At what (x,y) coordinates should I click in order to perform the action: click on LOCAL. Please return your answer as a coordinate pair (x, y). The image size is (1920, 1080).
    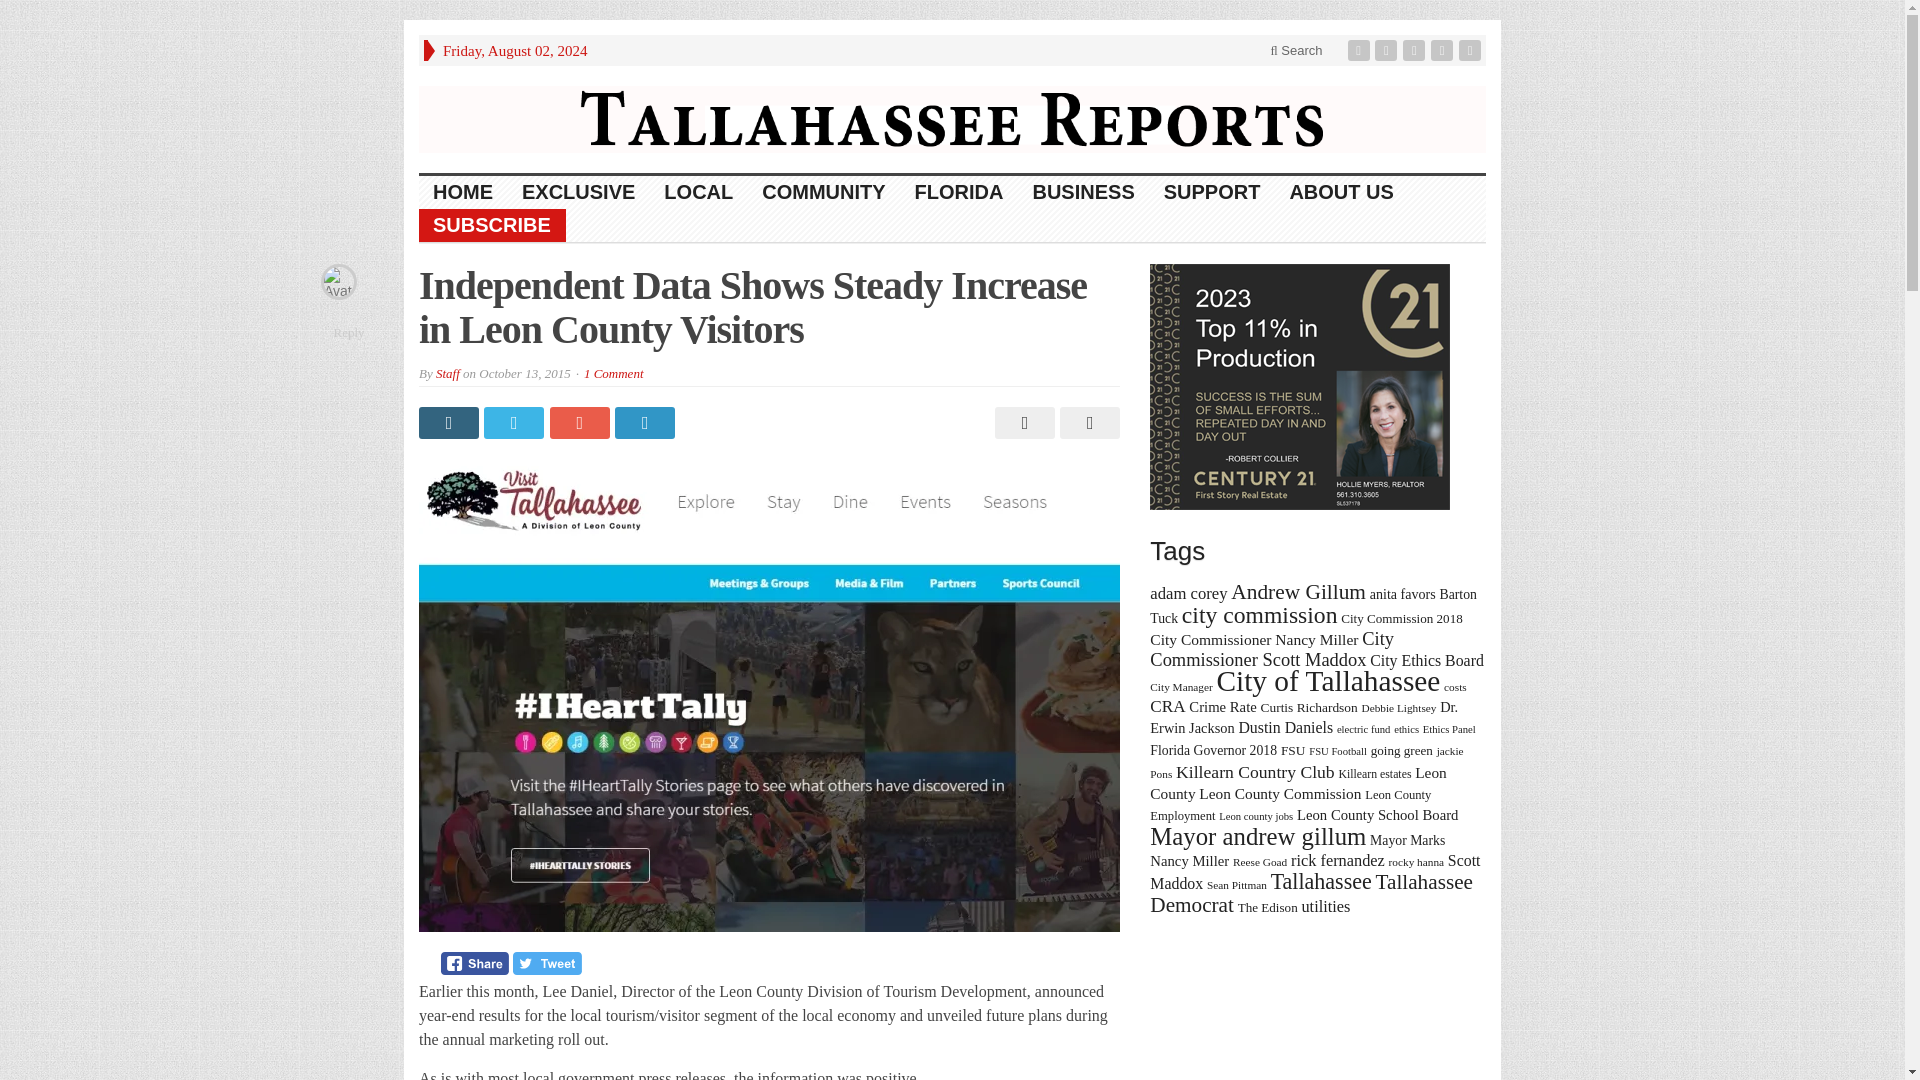
    Looking at the image, I should click on (699, 192).